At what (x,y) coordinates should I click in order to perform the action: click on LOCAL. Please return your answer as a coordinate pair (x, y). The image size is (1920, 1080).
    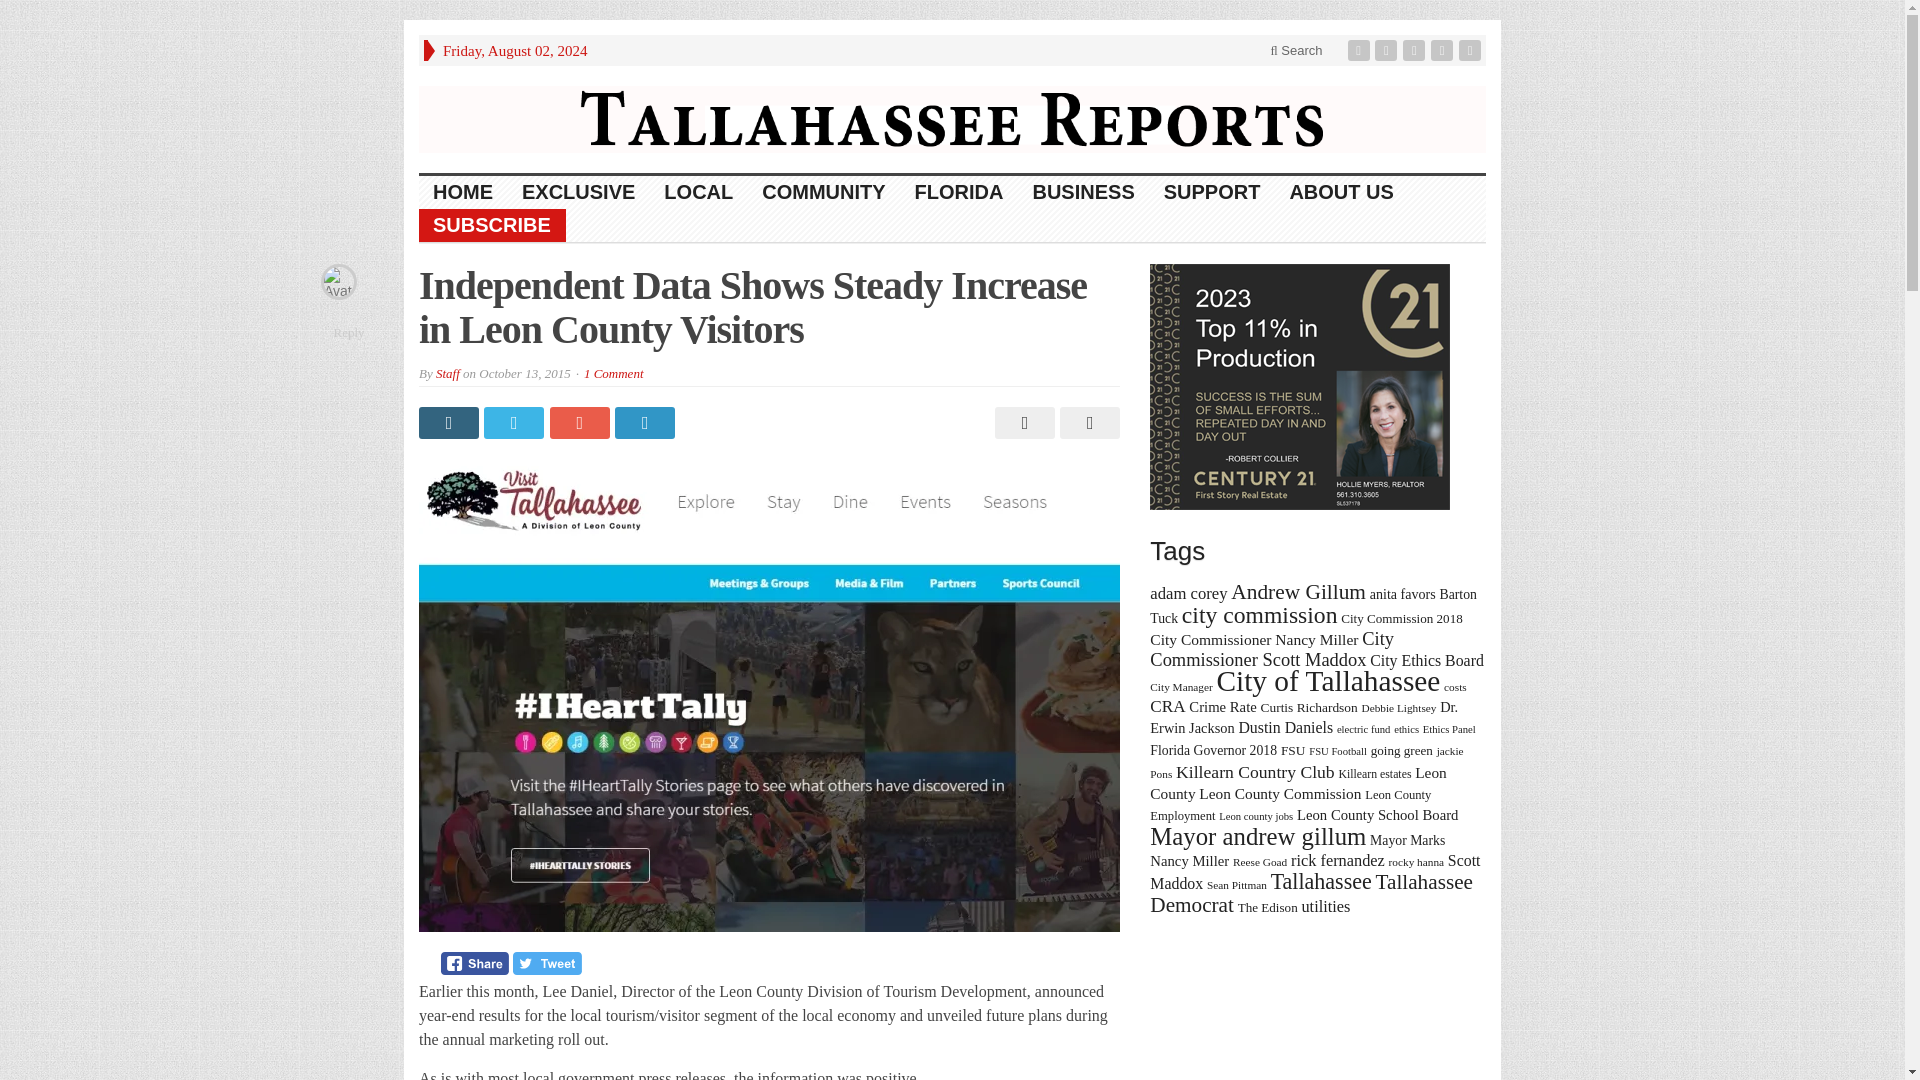
    Looking at the image, I should click on (699, 192).